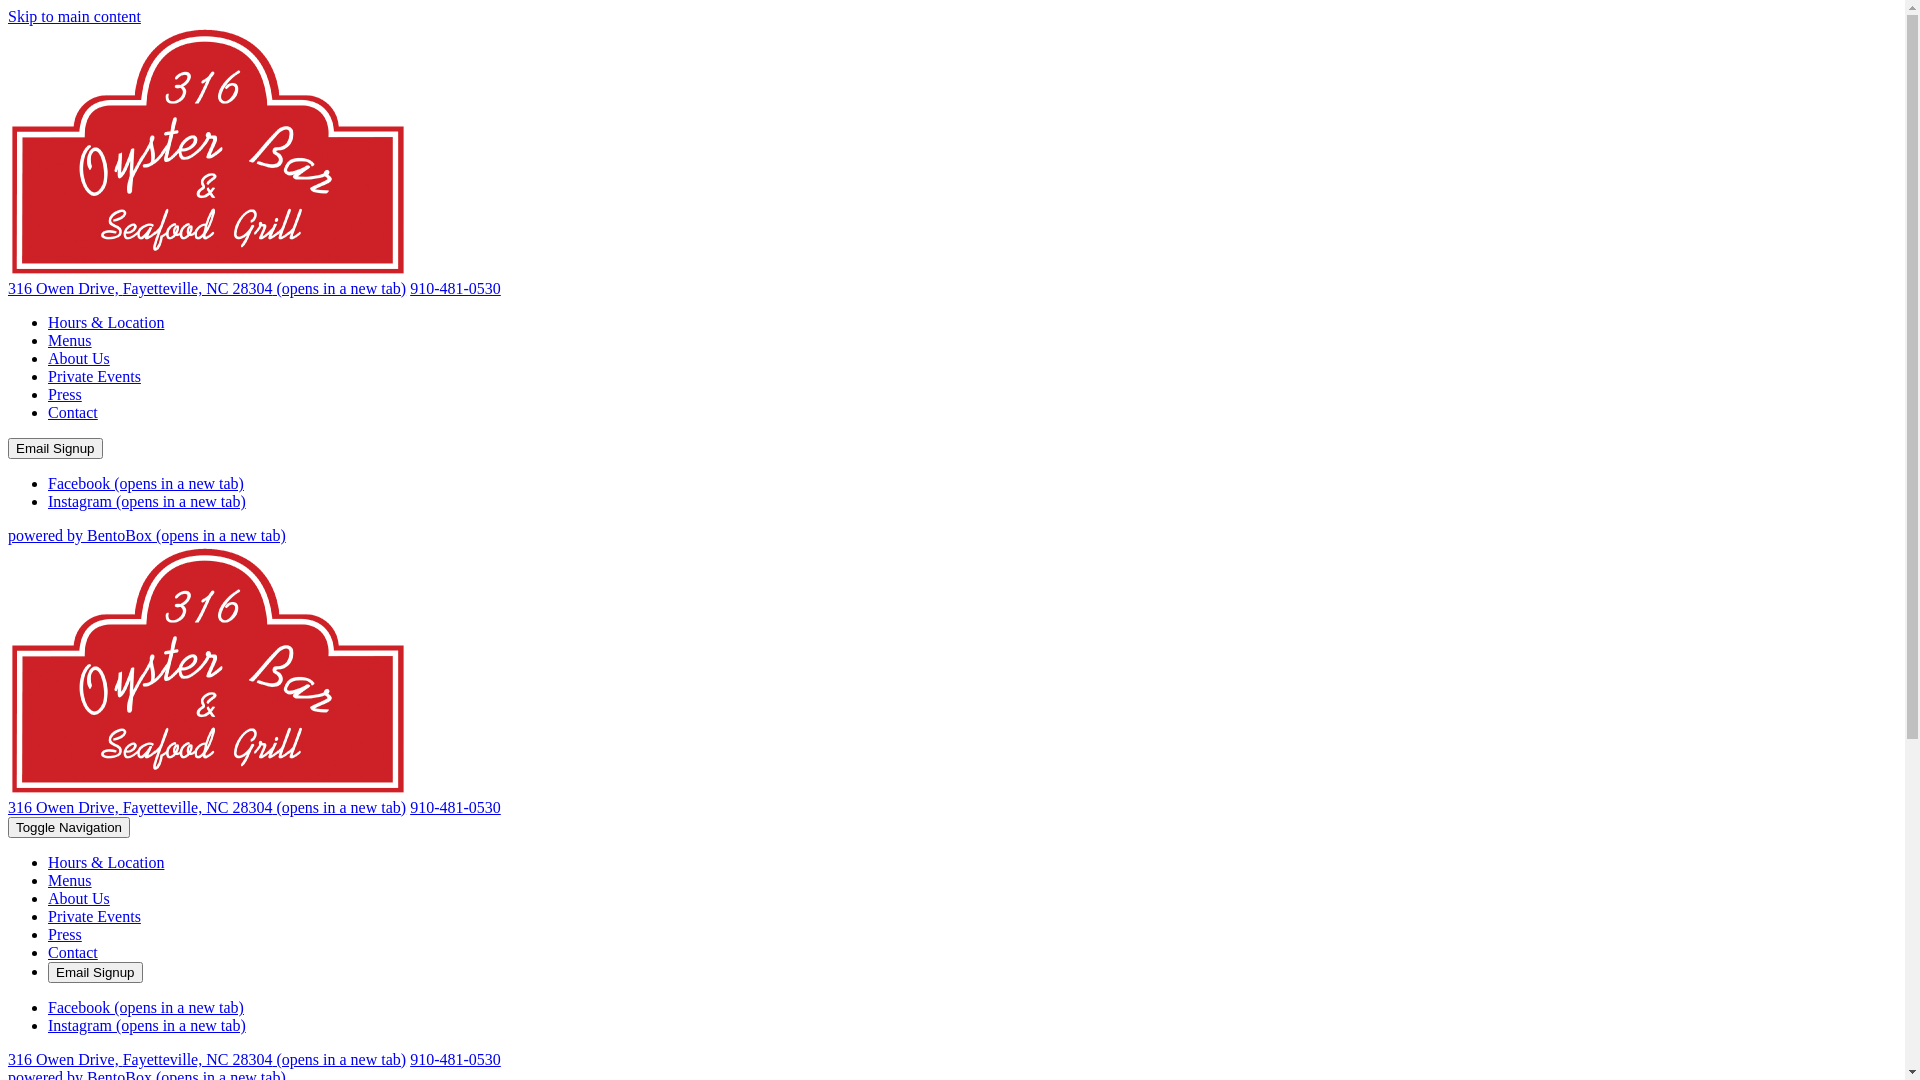 The width and height of the screenshot is (1920, 1080). I want to click on 910-481-0530, so click(456, 808).